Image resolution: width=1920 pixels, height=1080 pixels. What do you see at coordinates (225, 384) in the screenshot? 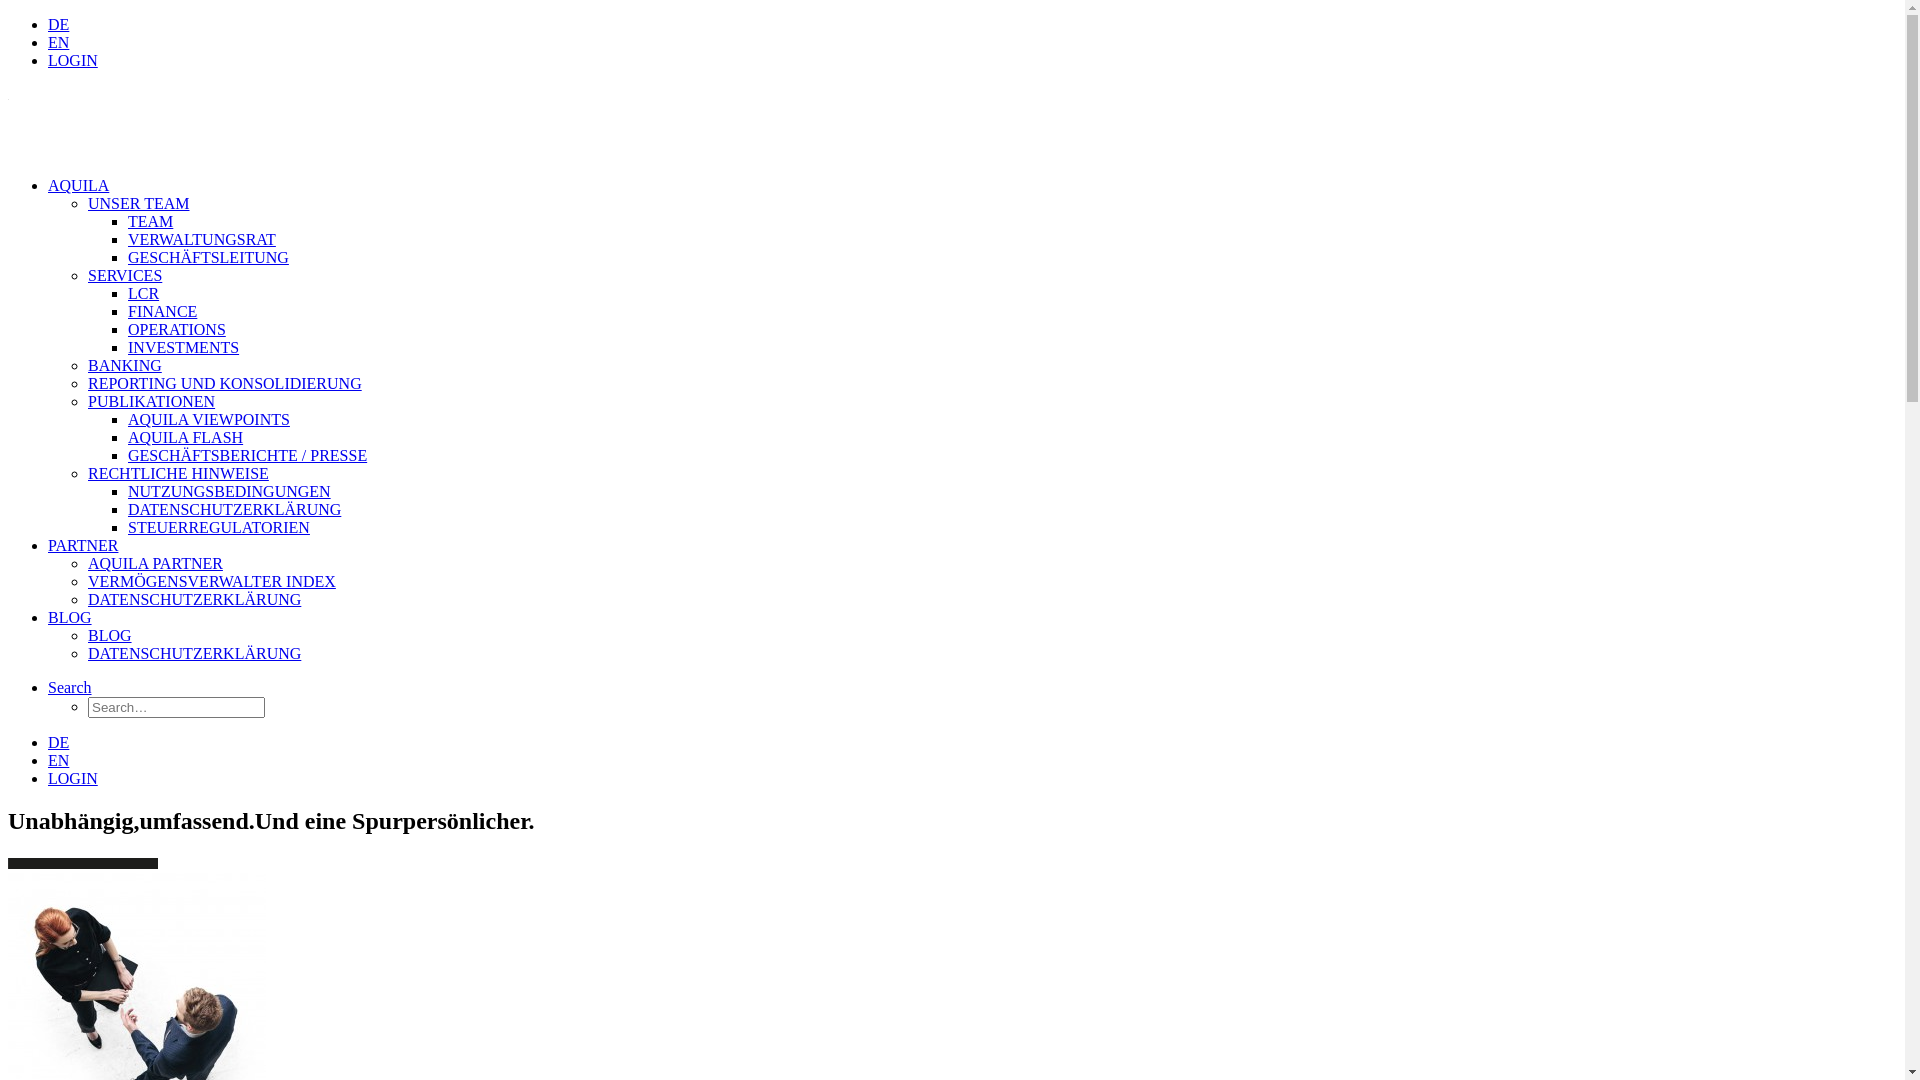
I see `REPORTING UND KONSOLIDIERUNG` at bounding box center [225, 384].